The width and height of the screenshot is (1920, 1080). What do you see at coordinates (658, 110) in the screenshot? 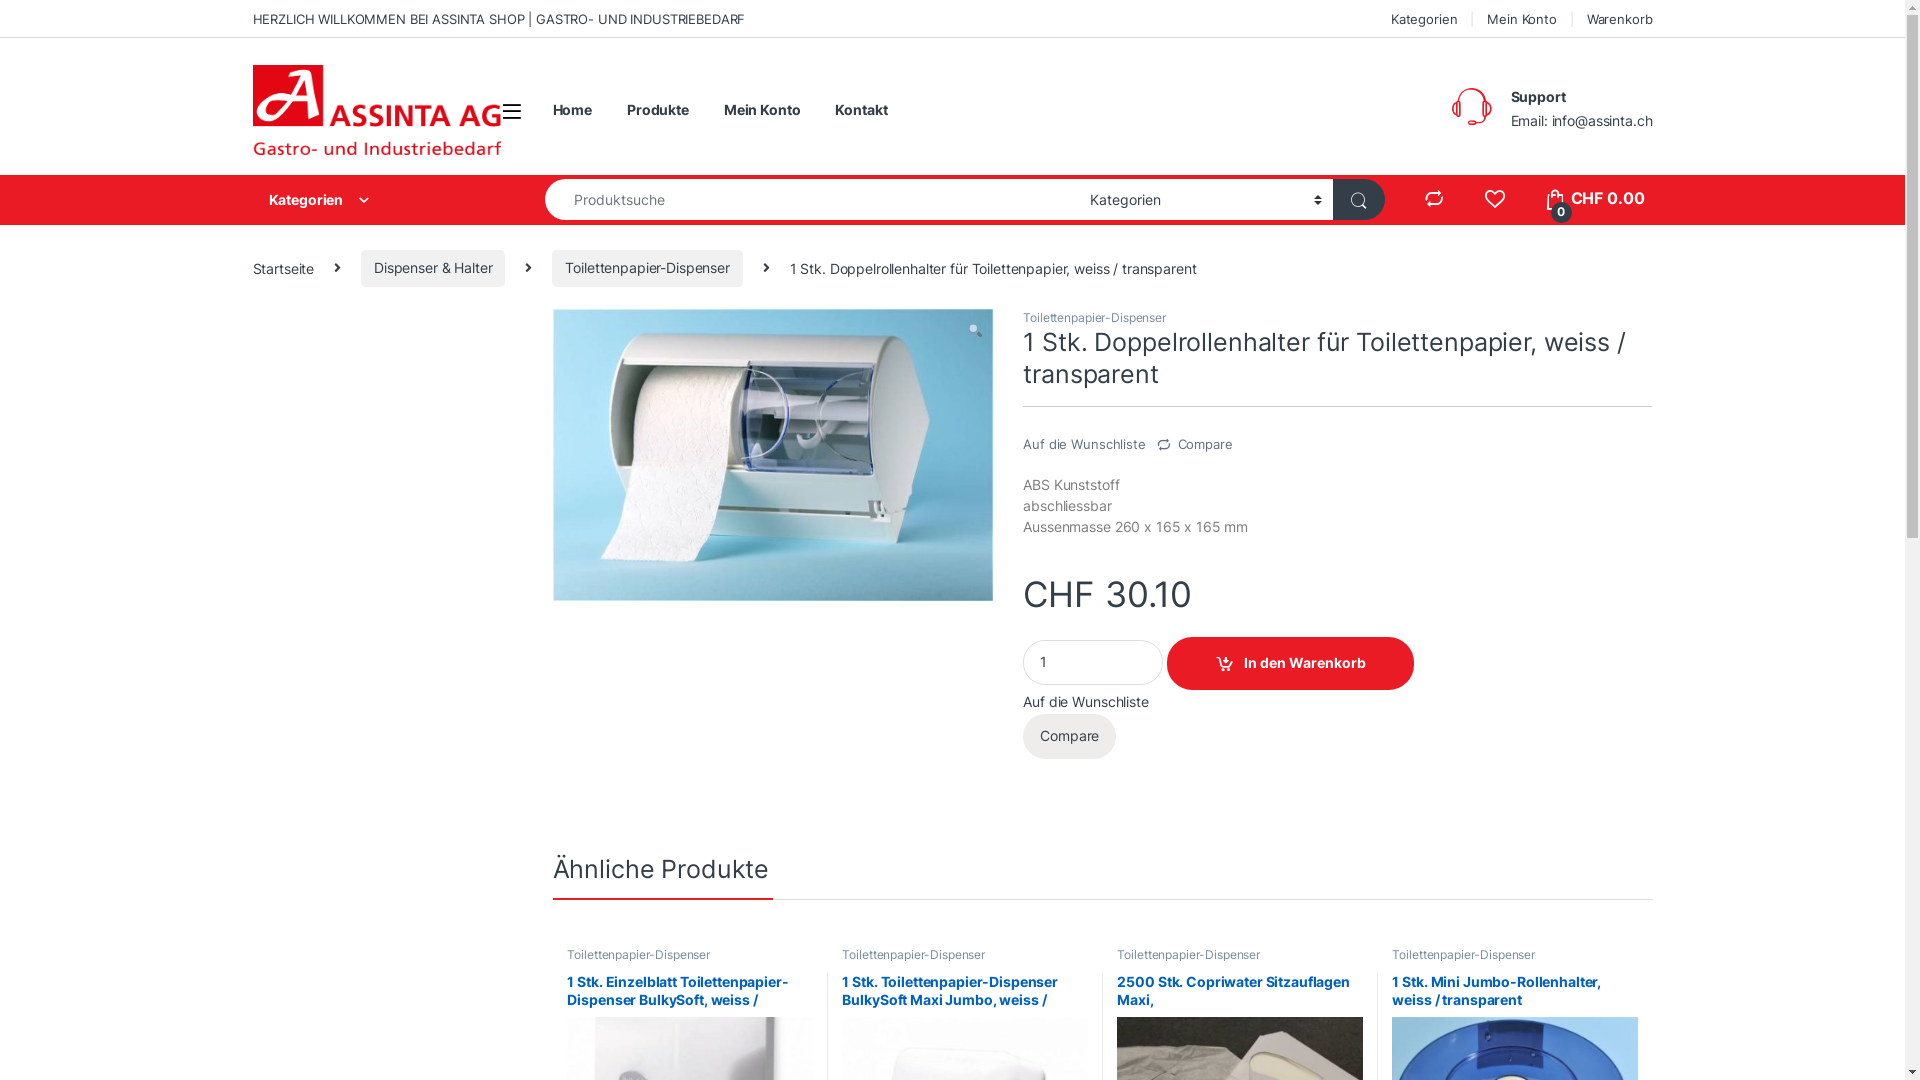
I see `Produkte` at bounding box center [658, 110].